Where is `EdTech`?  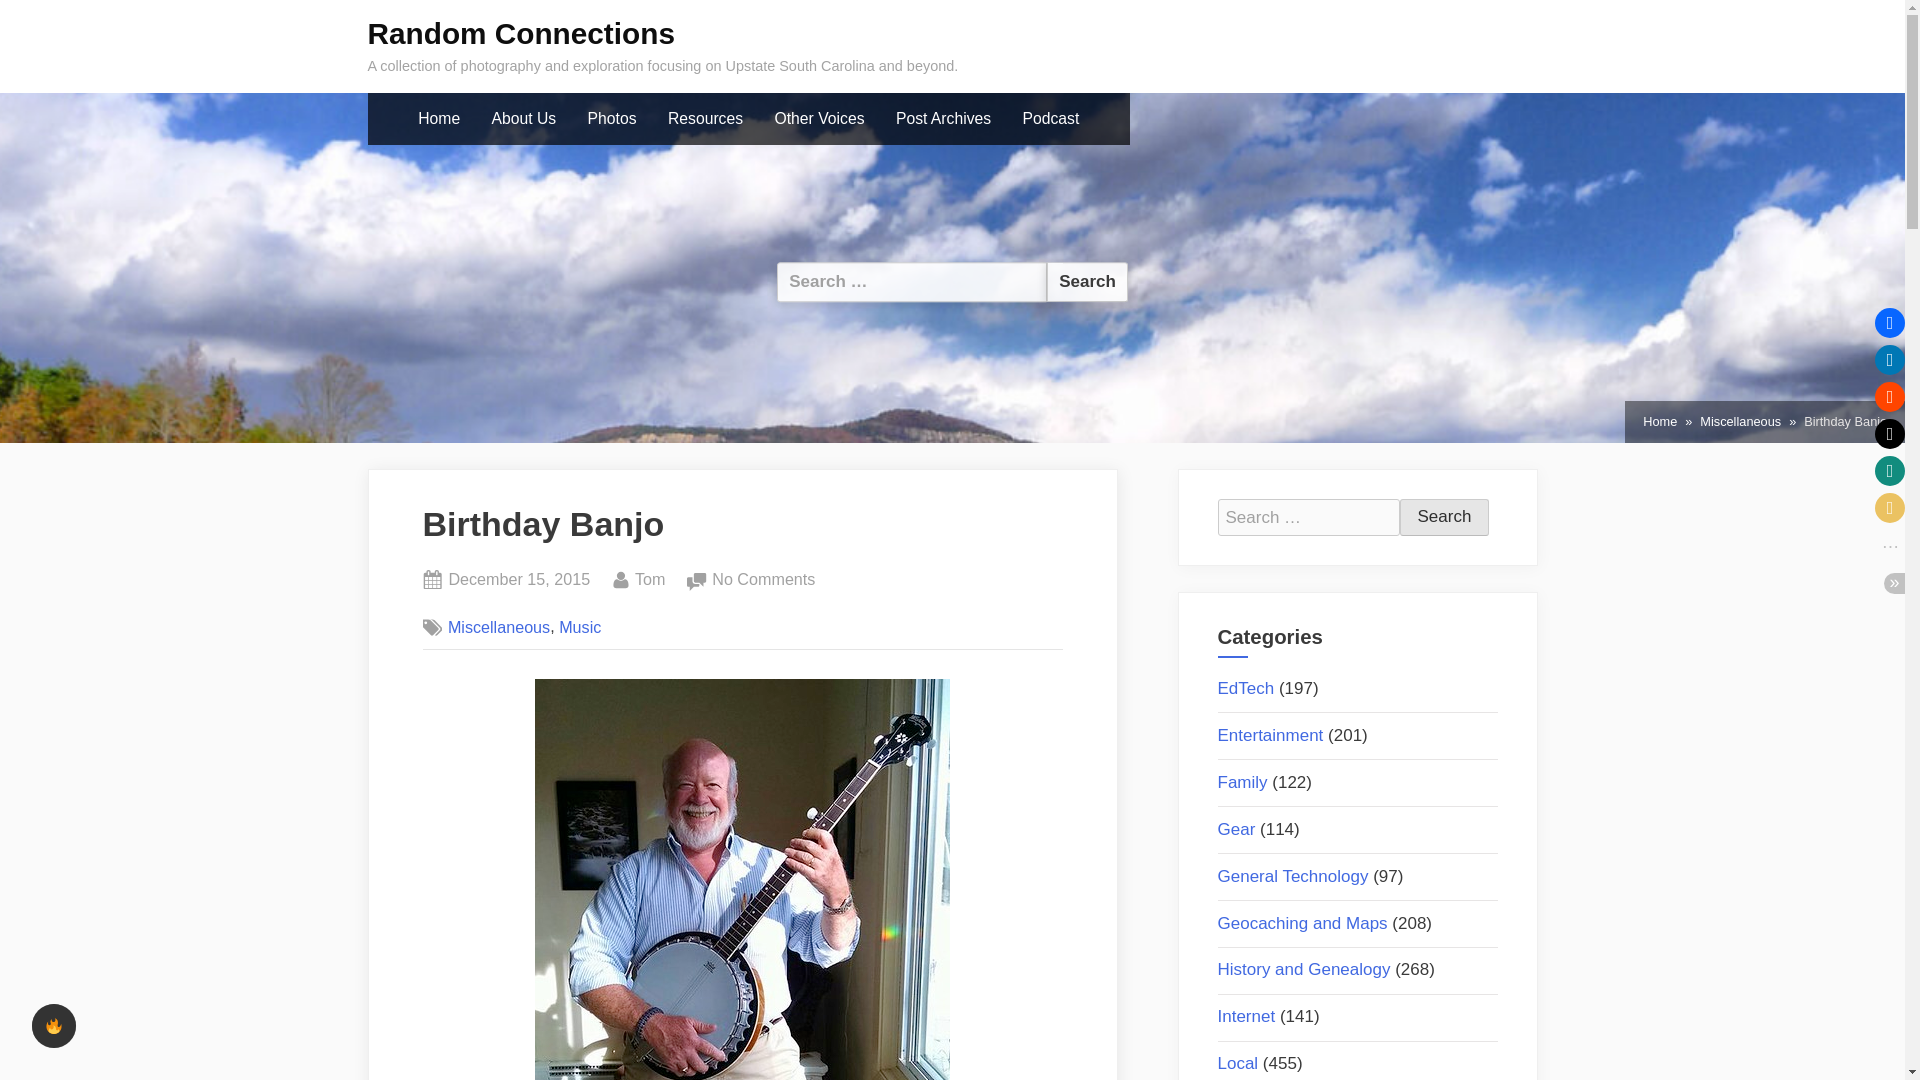 EdTech is located at coordinates (650, 580).